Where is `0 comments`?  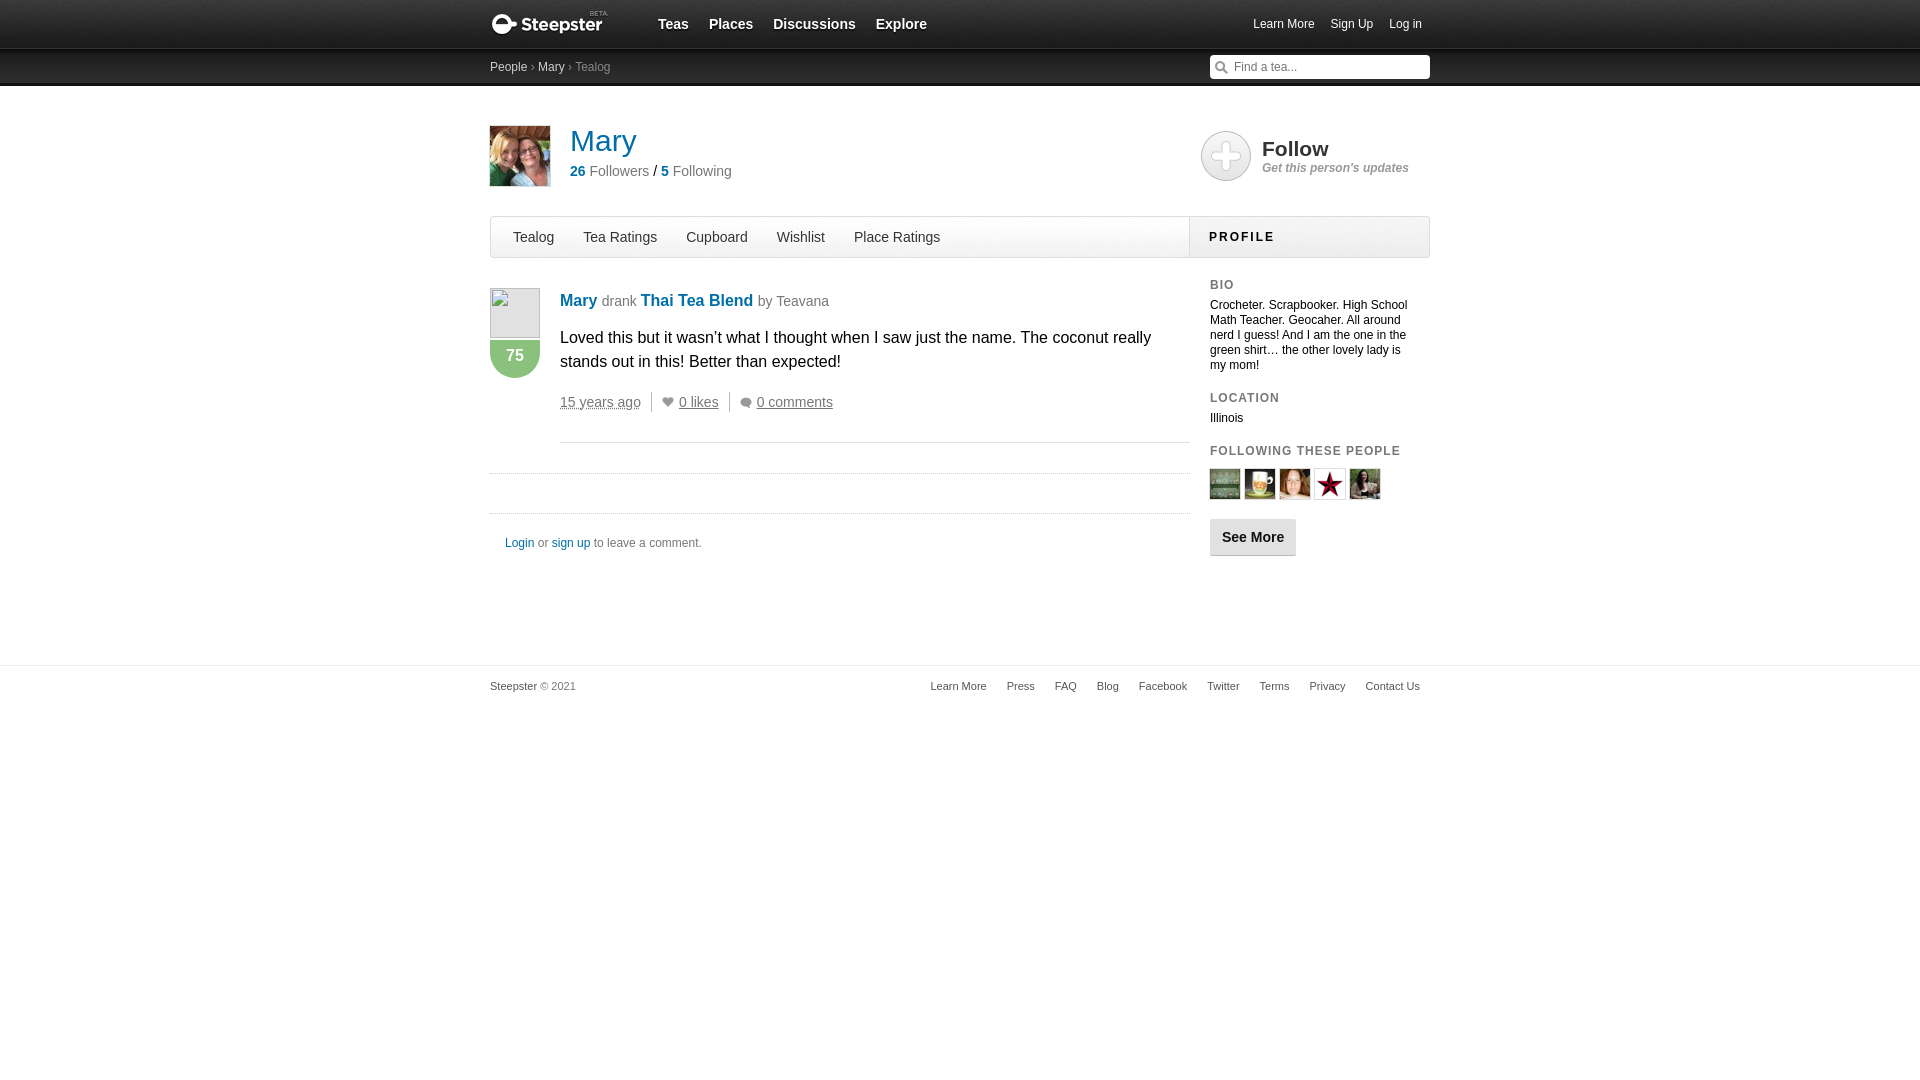
0 comments is located at coordinates (790, 402).